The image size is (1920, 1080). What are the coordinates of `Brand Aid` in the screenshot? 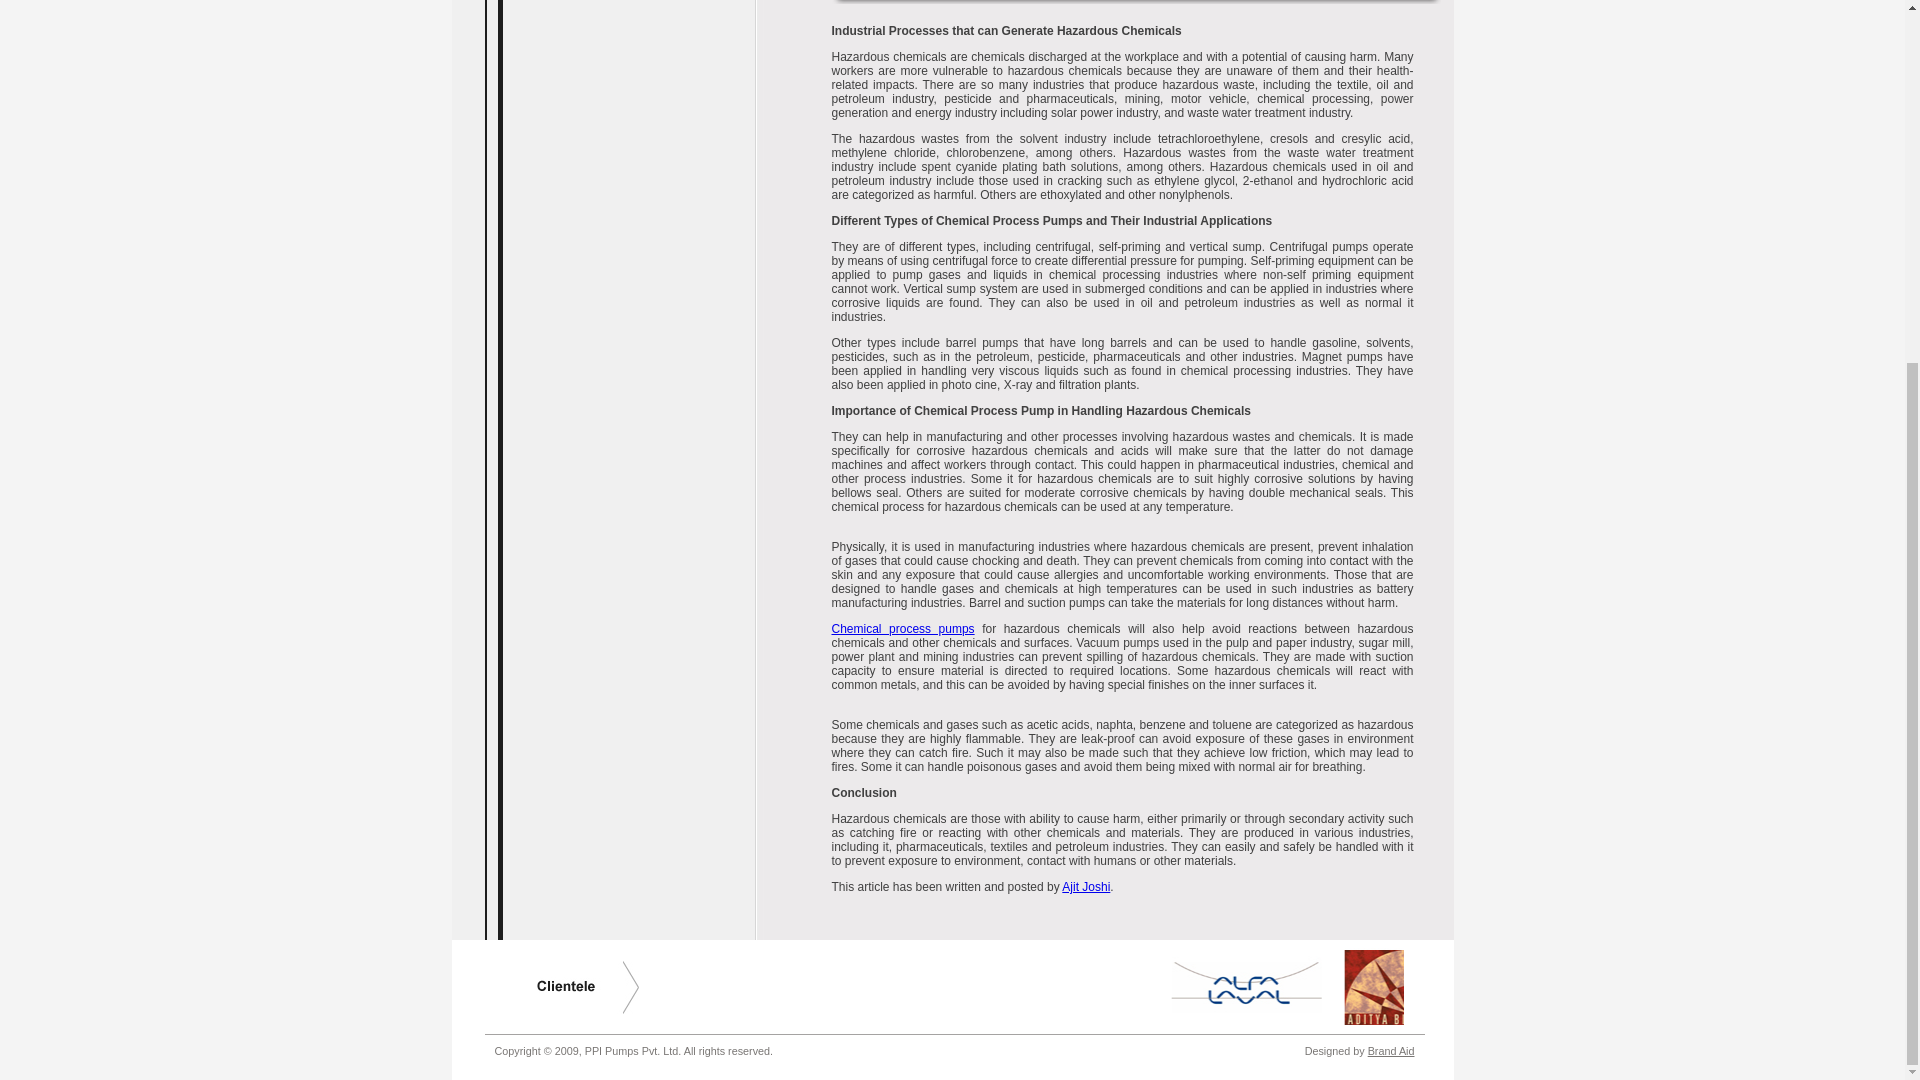 It's located at (1391, 1051).